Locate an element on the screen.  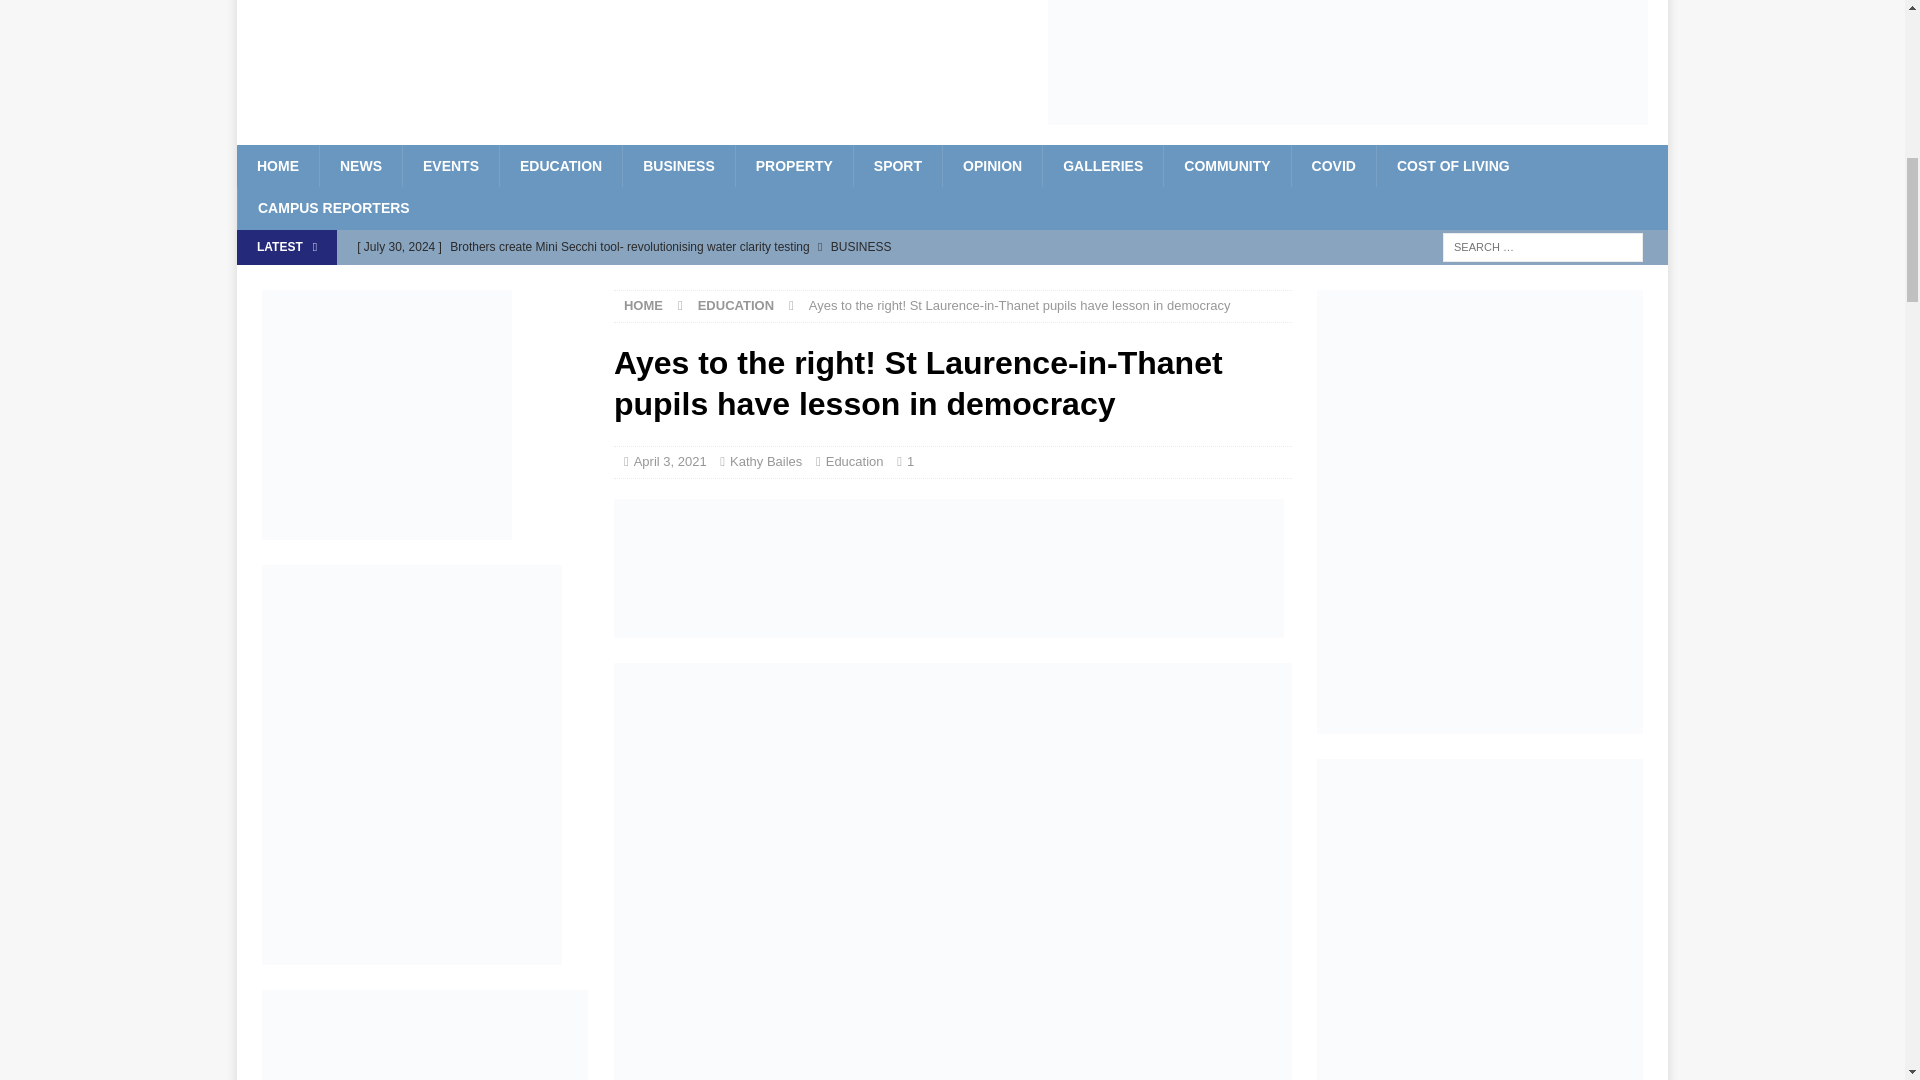
HOME is located at coordinates (277, 165).